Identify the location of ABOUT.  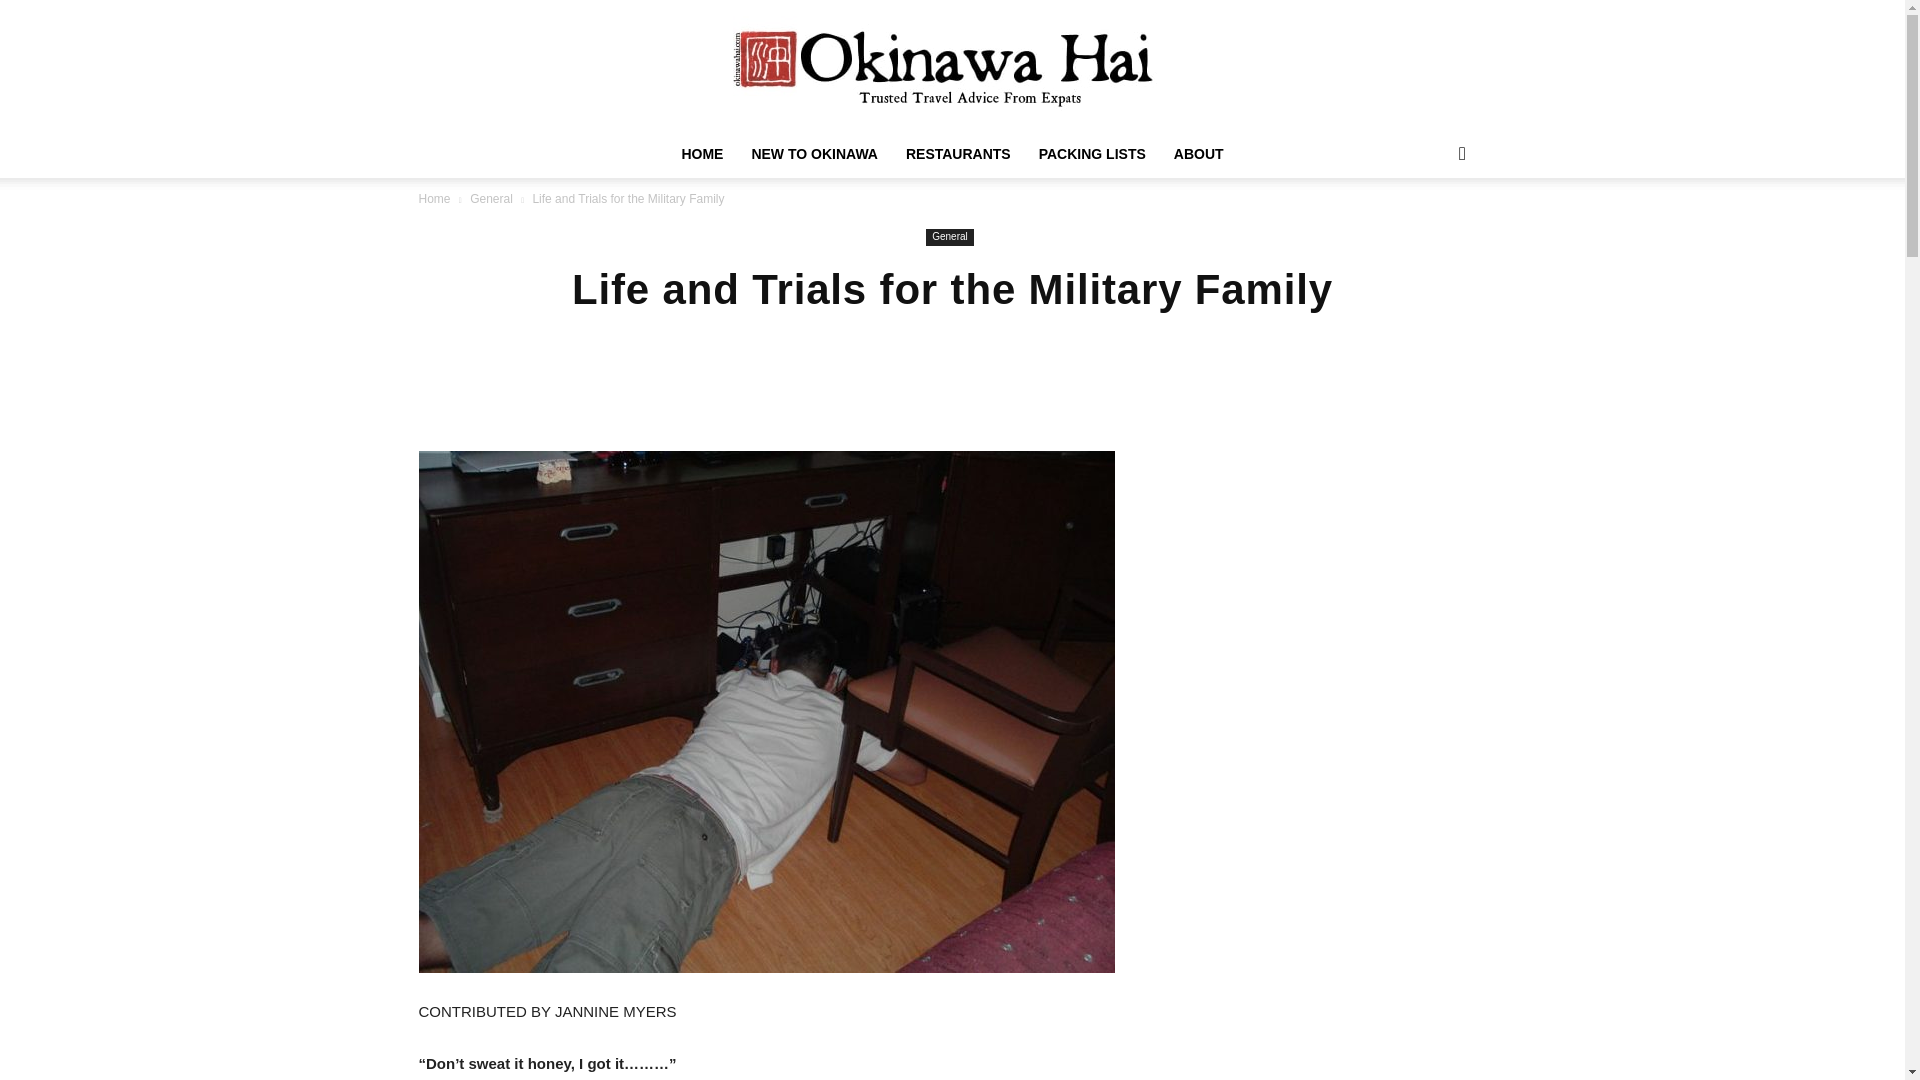
(1198, 154).